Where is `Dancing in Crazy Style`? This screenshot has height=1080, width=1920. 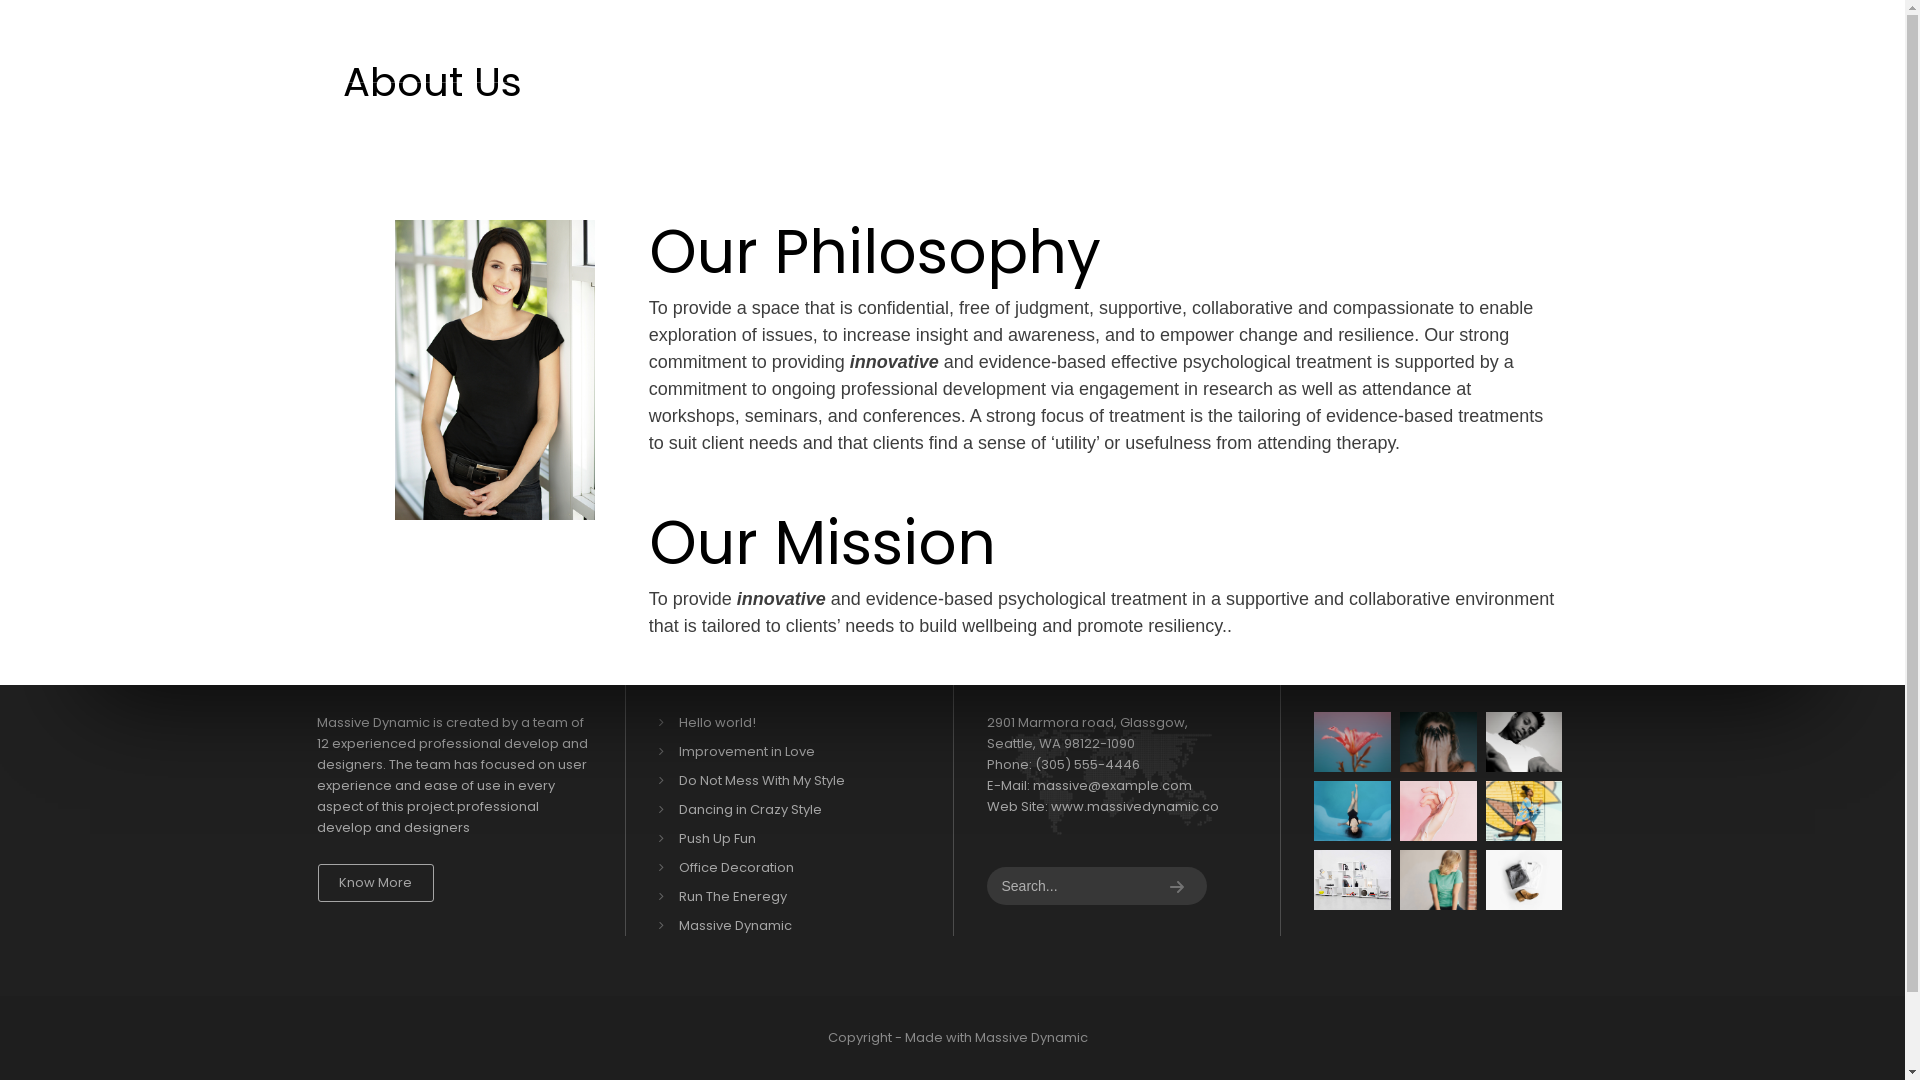
Dancing in Crazy Style is located at coordinates (796, 810).